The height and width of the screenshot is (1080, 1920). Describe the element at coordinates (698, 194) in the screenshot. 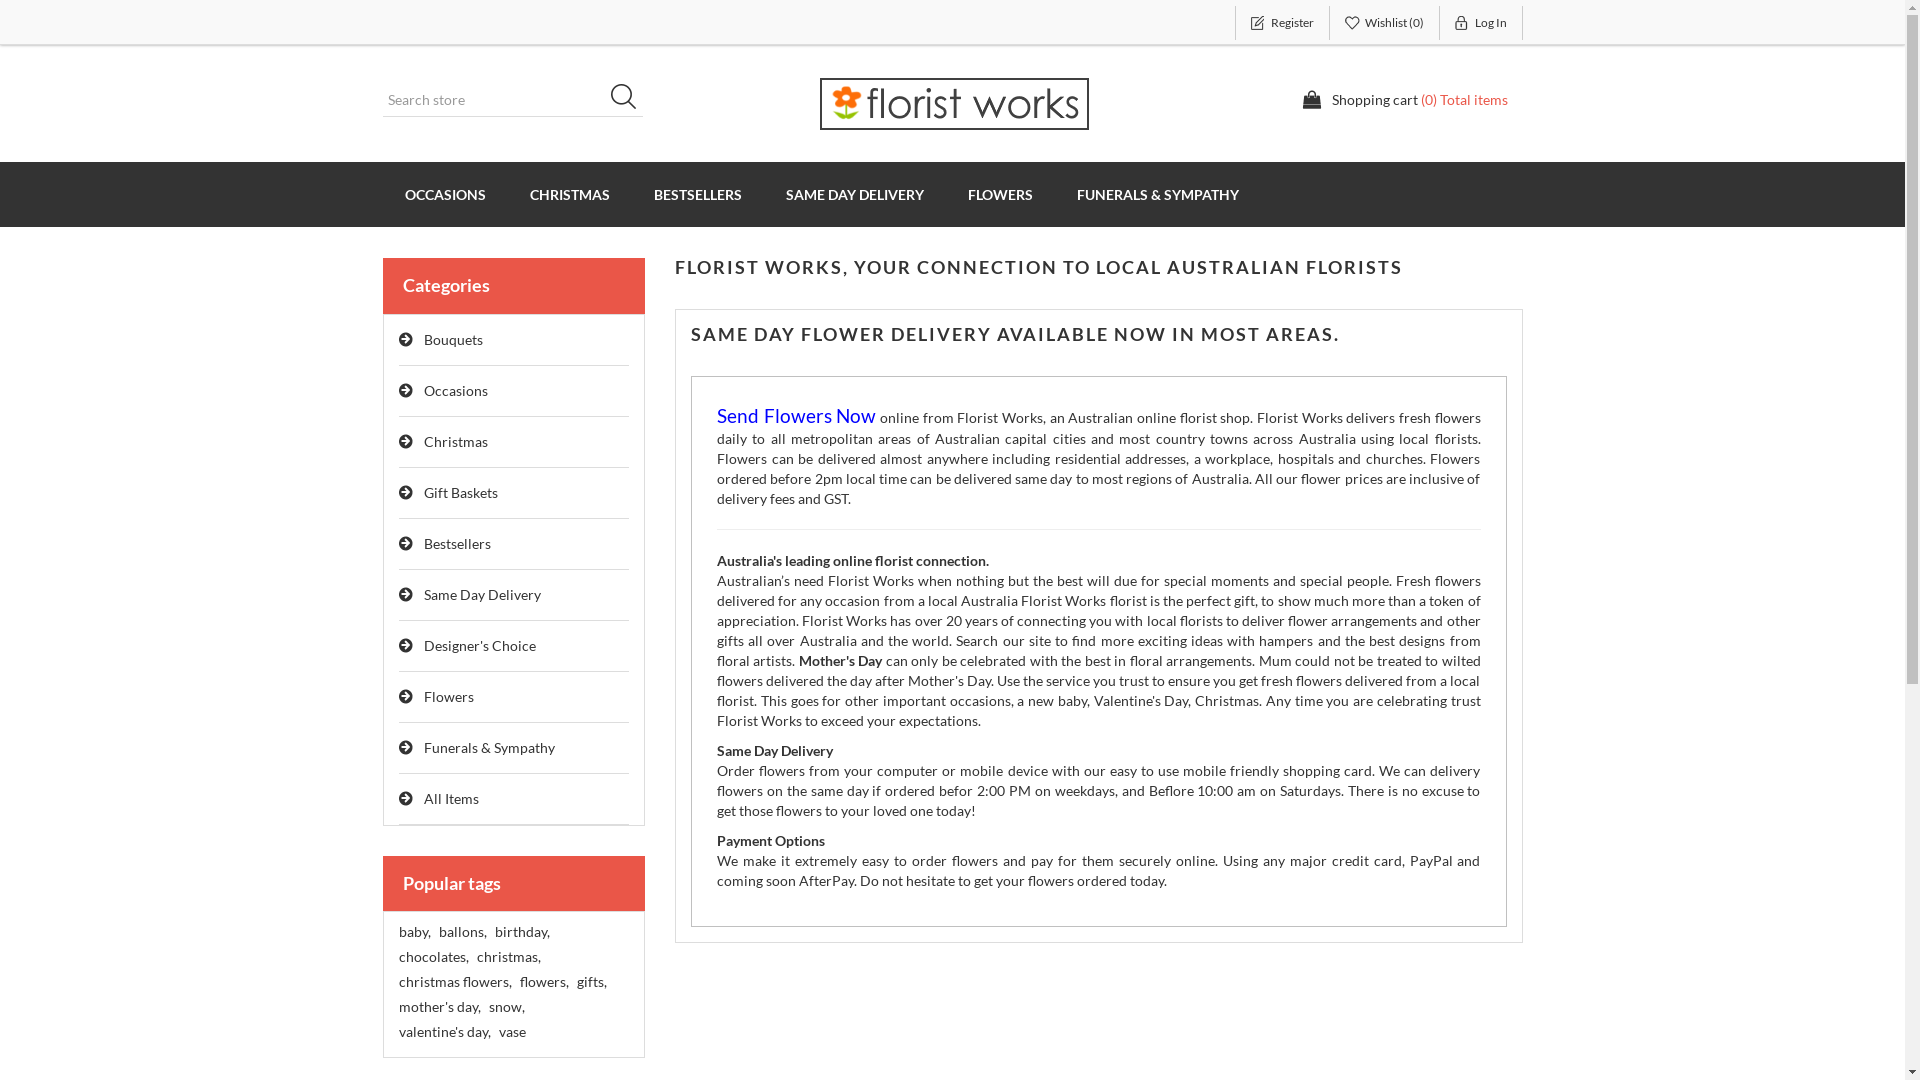

I see `BESTSELLERS` at that location.